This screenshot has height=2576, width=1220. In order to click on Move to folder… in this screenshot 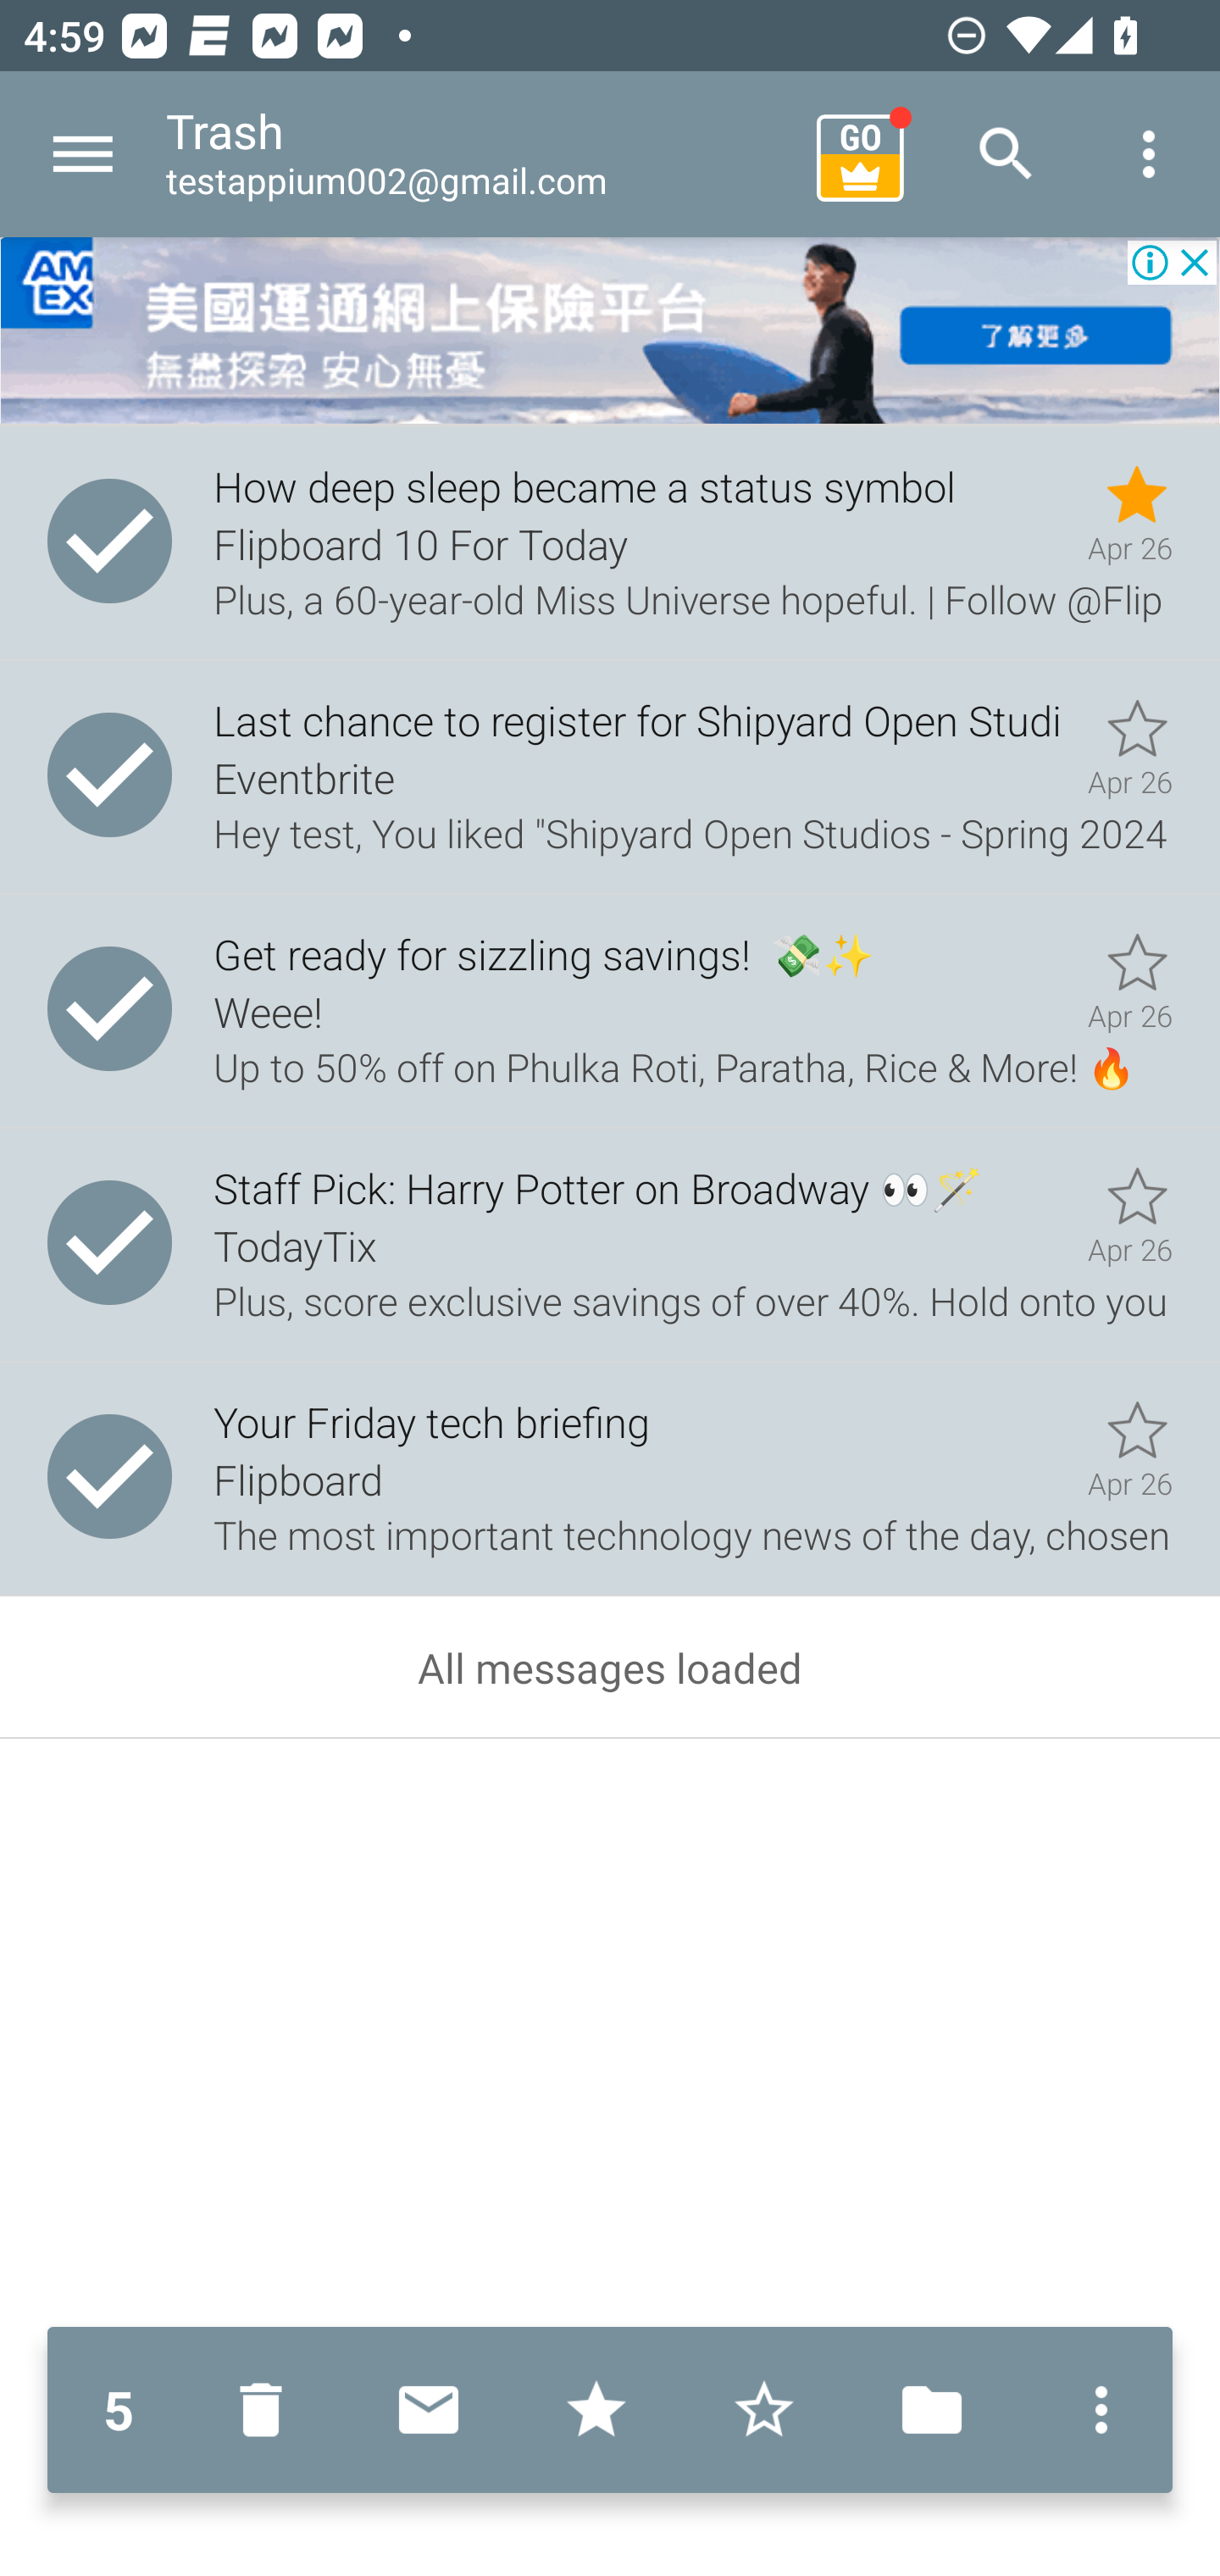, I will do `click(932, 2410)`.